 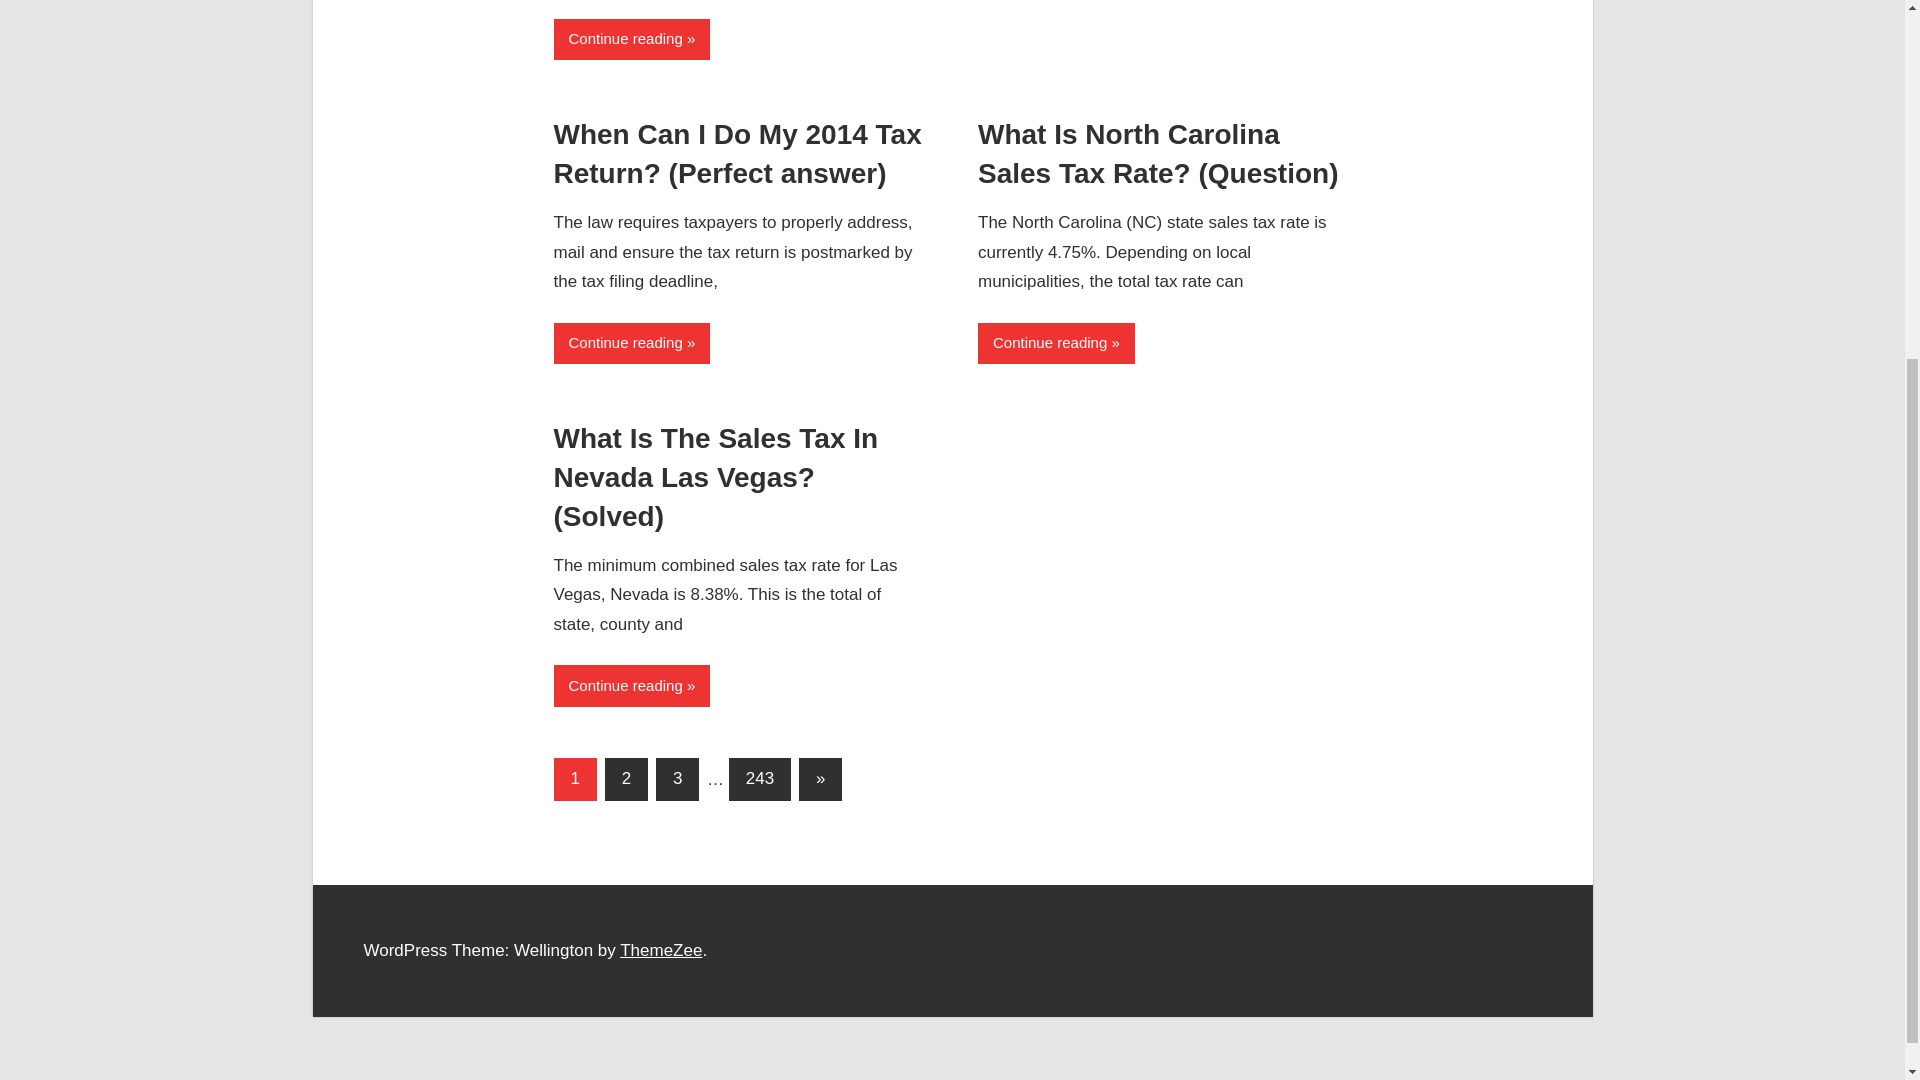 What do you see at coordinates (632, 342) in the screenshot?
I see `Continue reading` at bounding box center [632, 342].